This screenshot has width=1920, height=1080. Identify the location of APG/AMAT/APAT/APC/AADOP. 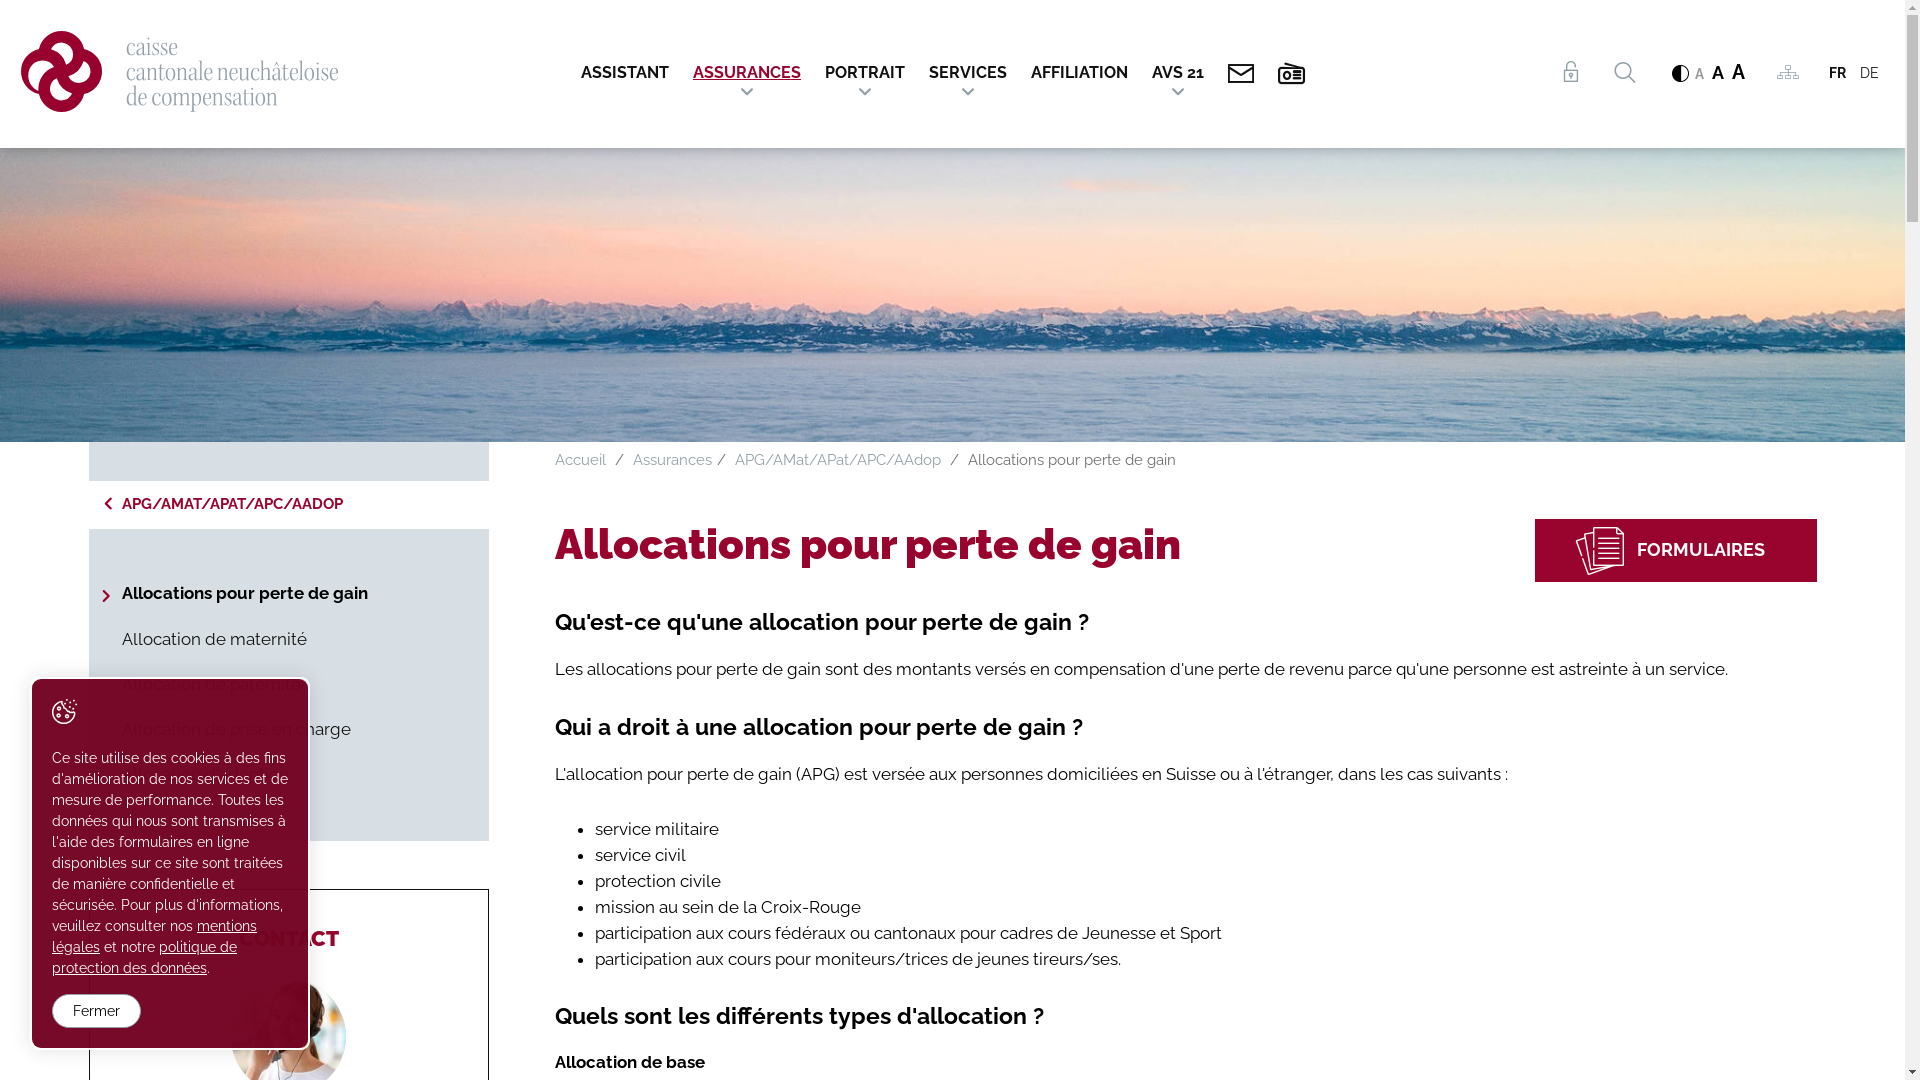
(288, 505).